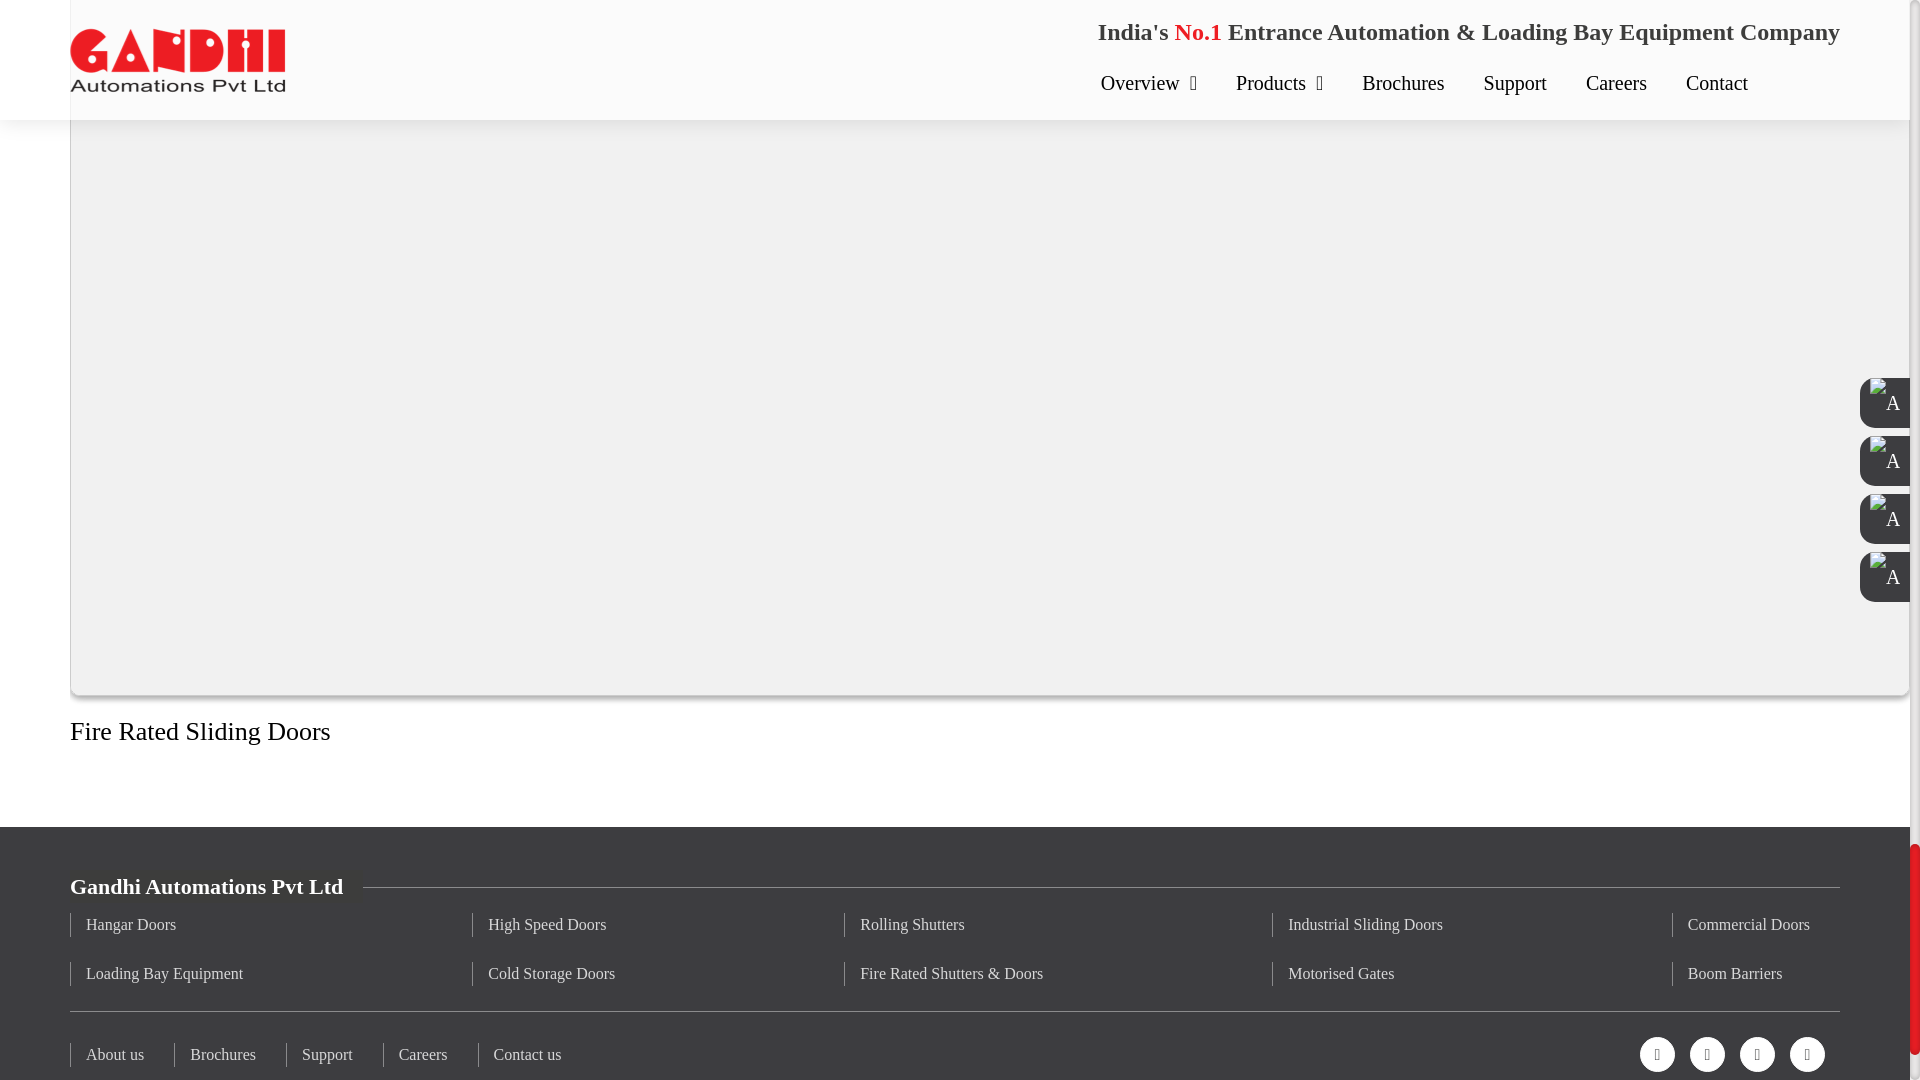 Image resolution: width=1920 pixels, height=1080 pixels. I want to click on High Speed Doors, so click(550, 924).